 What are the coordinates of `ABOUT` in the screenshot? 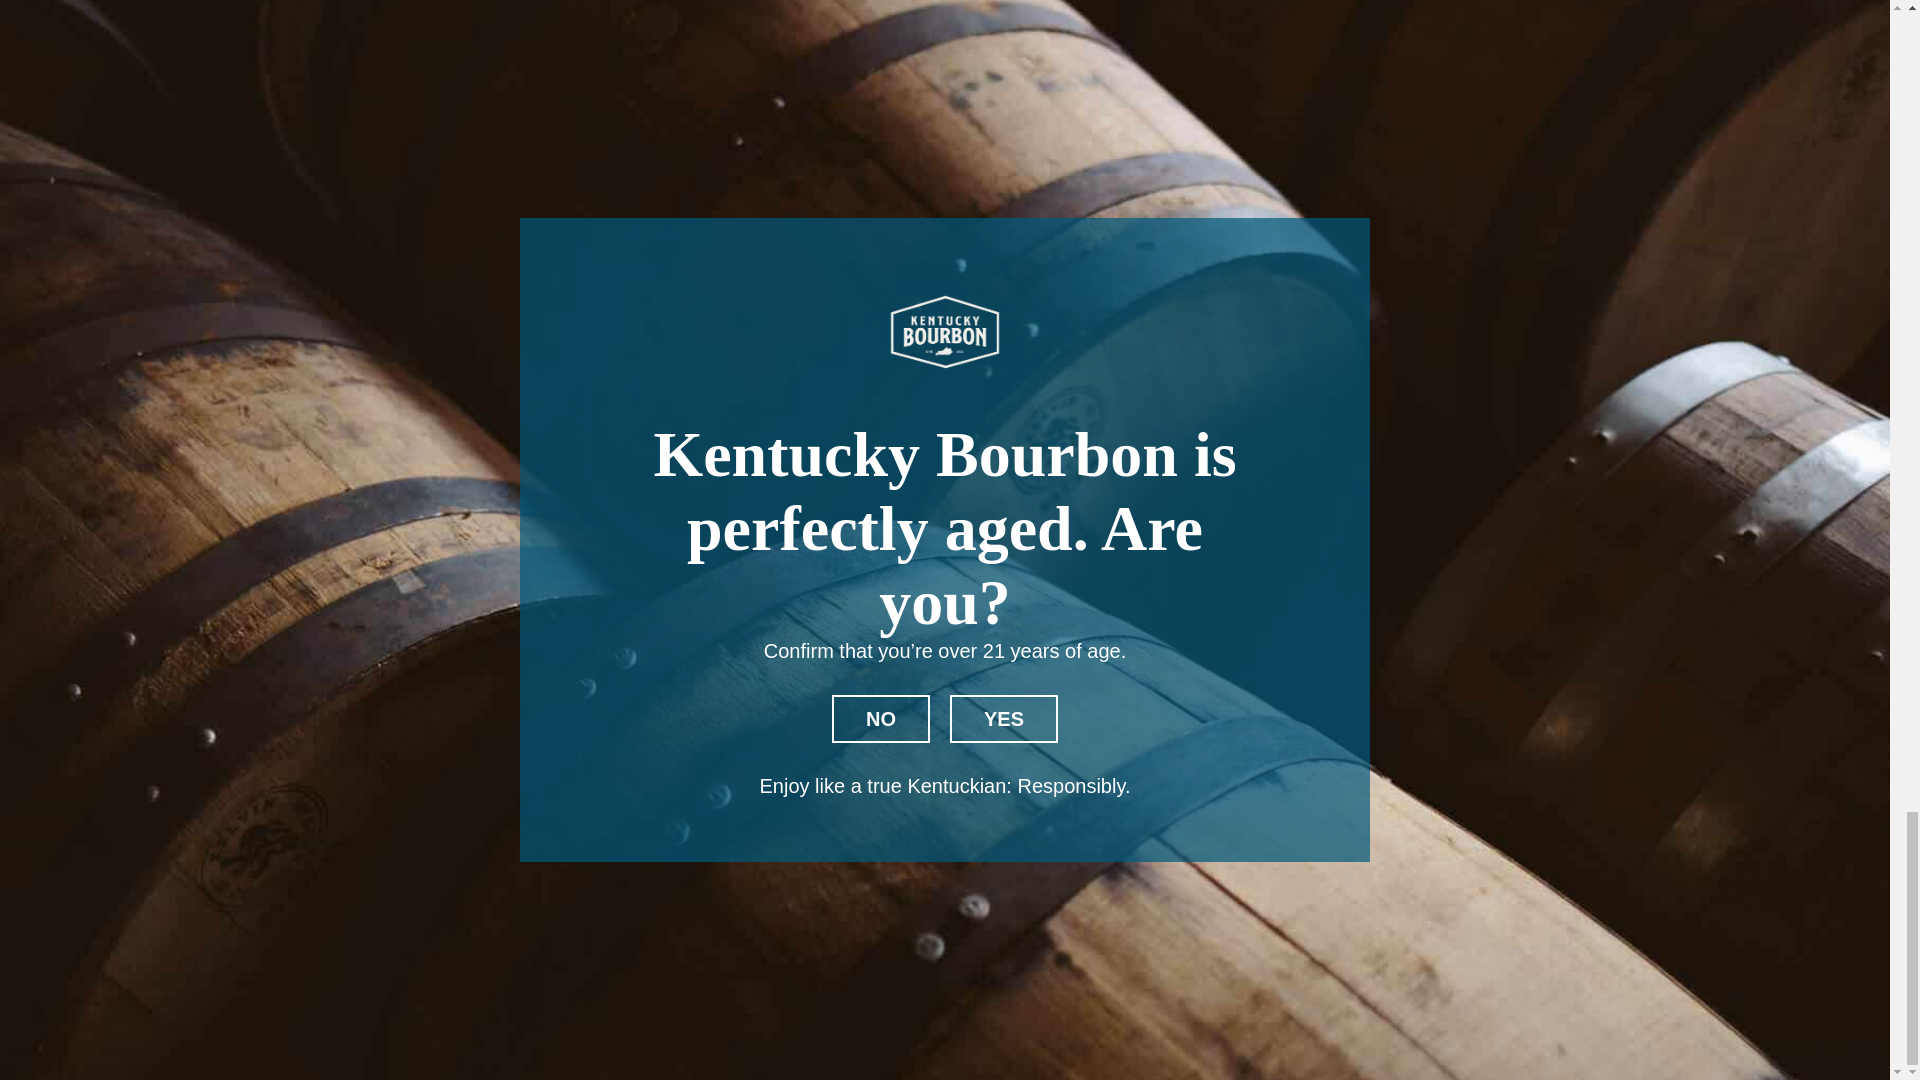 It's located at (1454, 462).